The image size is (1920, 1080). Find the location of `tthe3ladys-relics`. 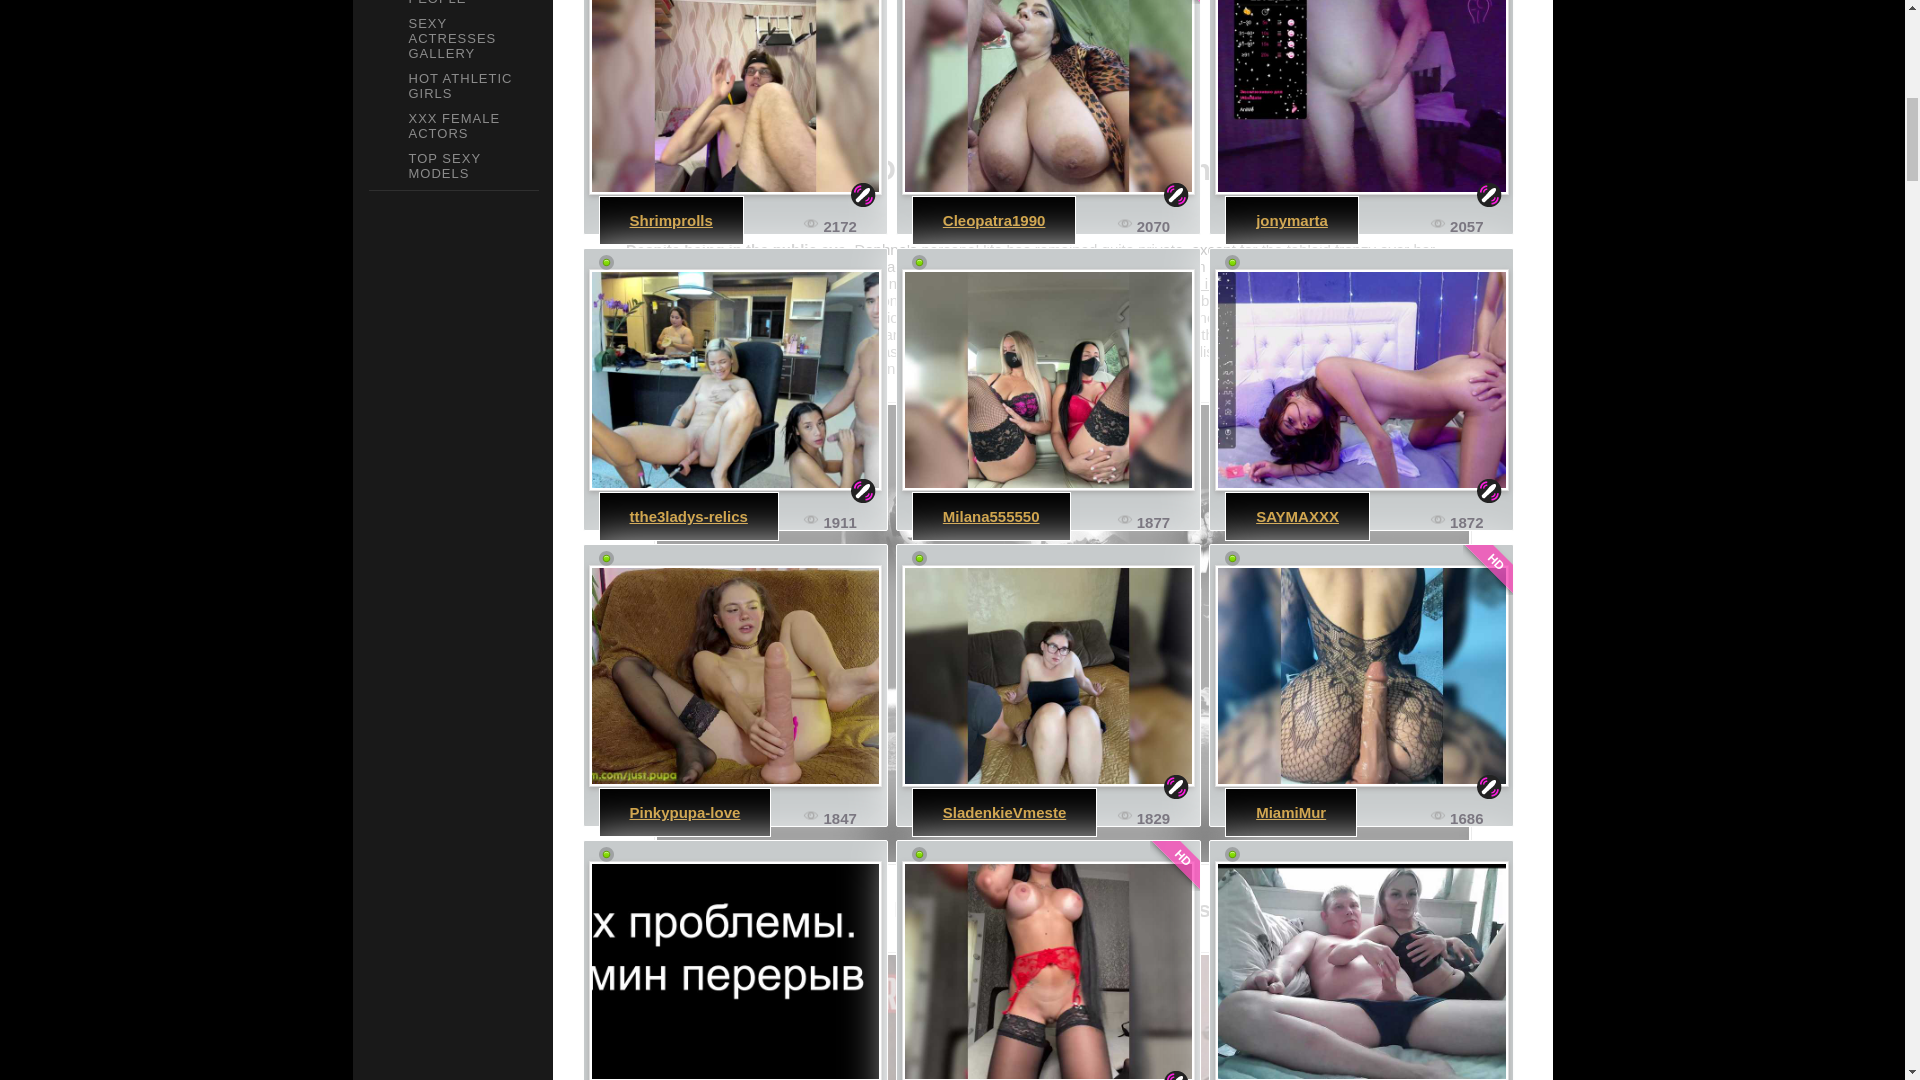

tthe3ladys-relics is located at coordinates (688, 516).